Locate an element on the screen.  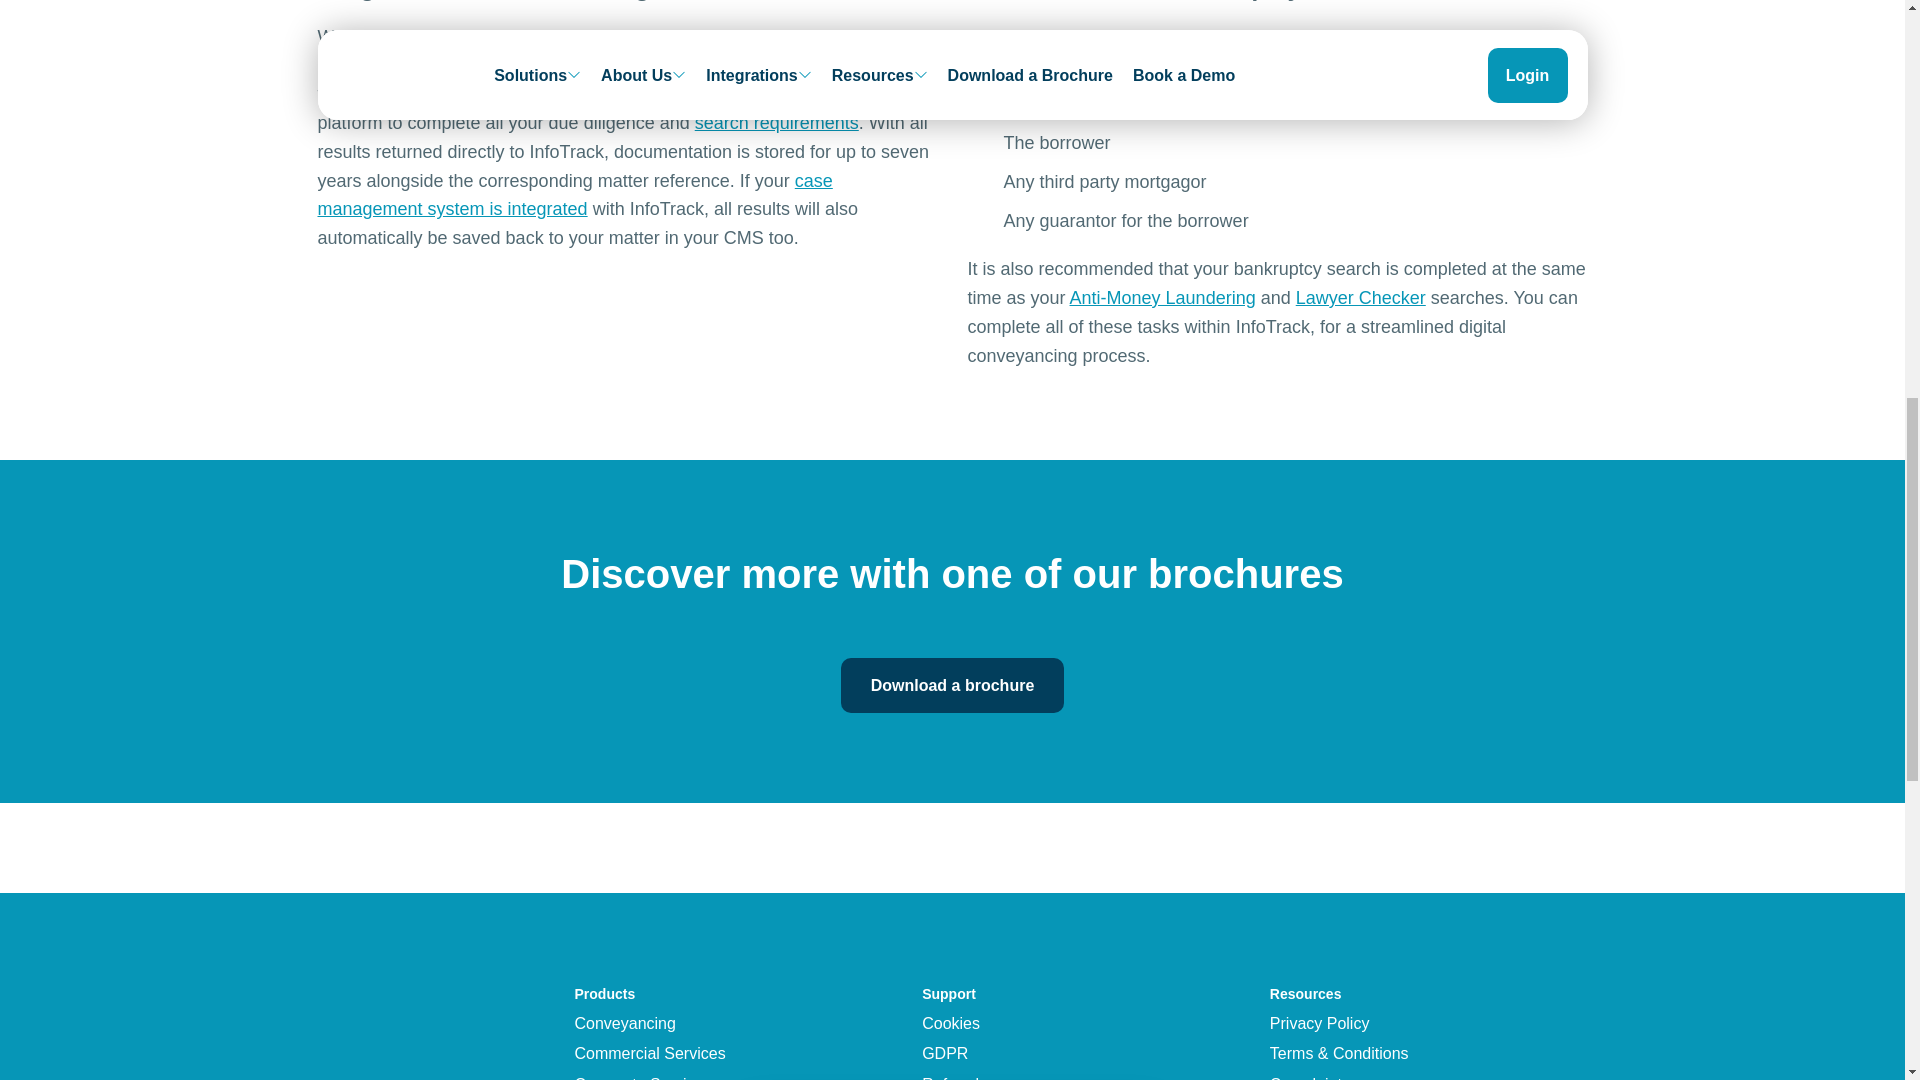
Property Searches is located at coordinates (776, 122).